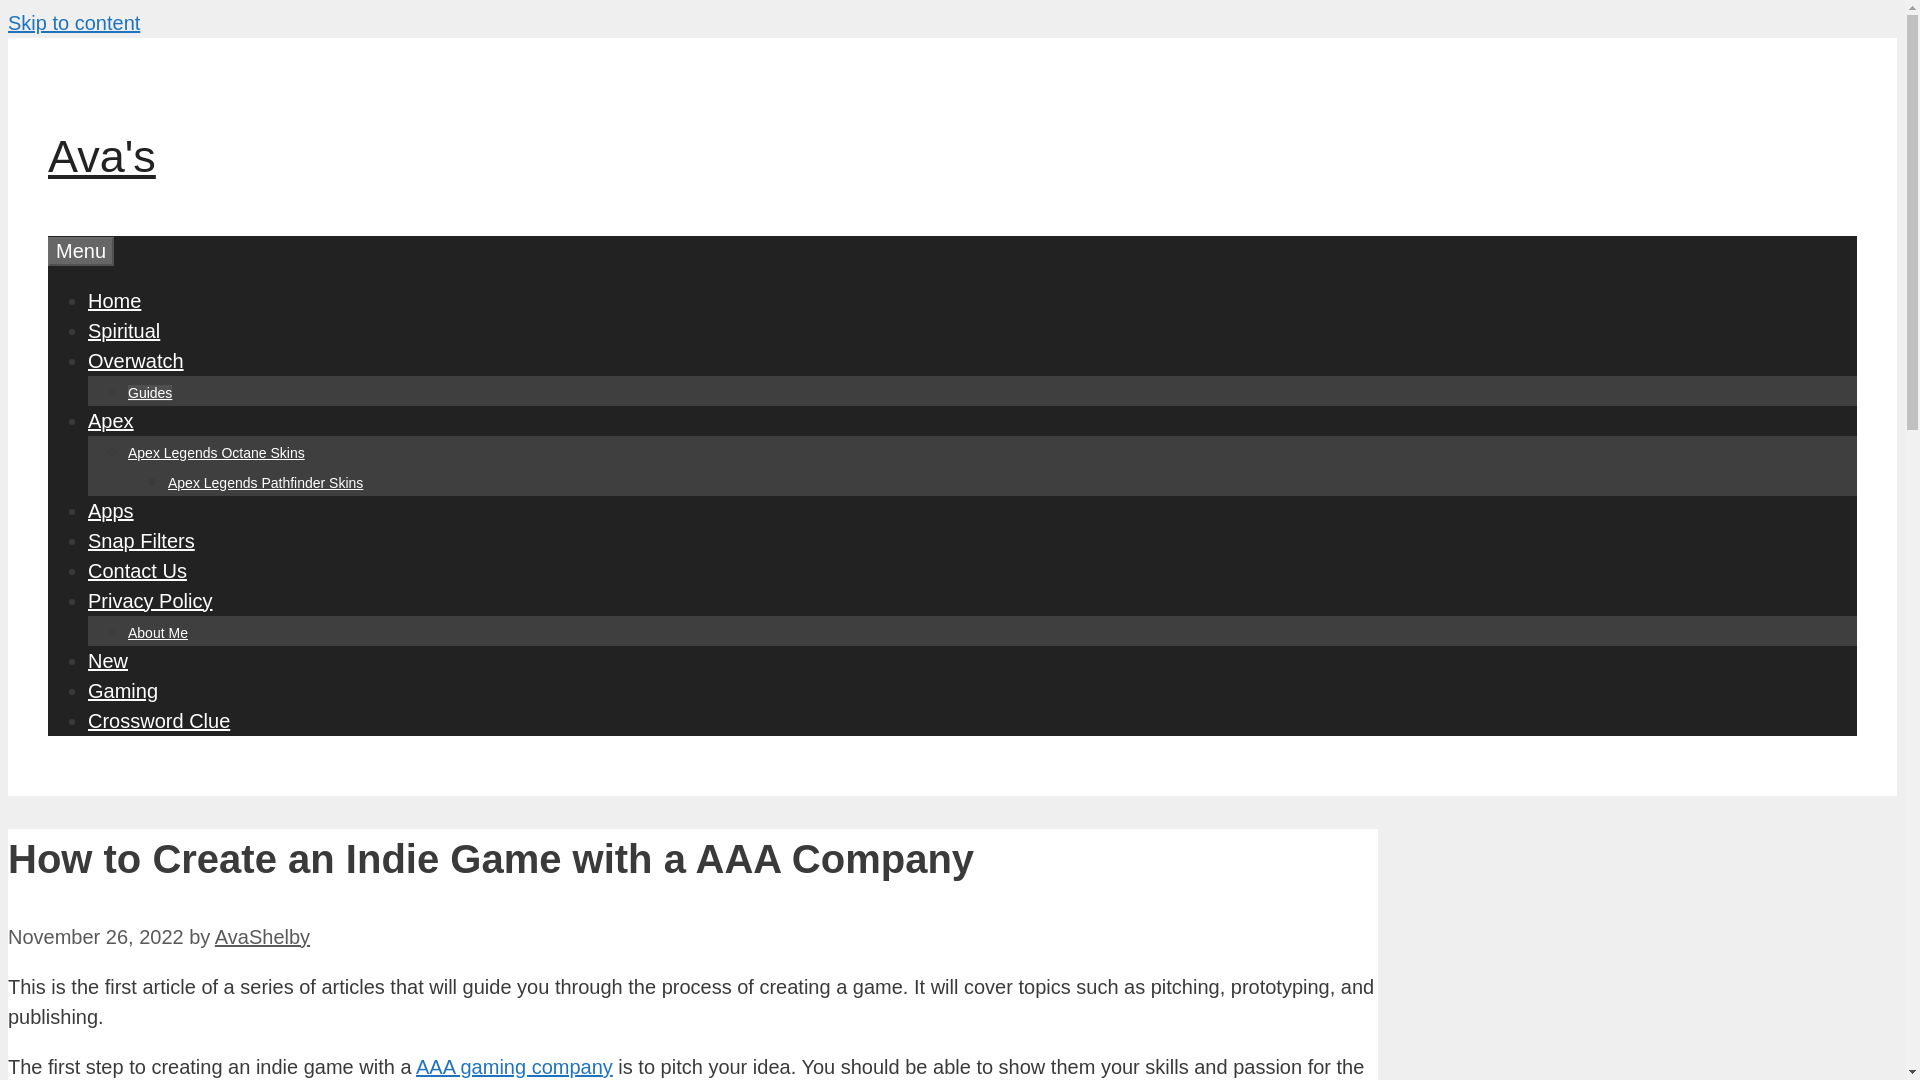  I want to click on Privacy Policy, so click(150, 600).